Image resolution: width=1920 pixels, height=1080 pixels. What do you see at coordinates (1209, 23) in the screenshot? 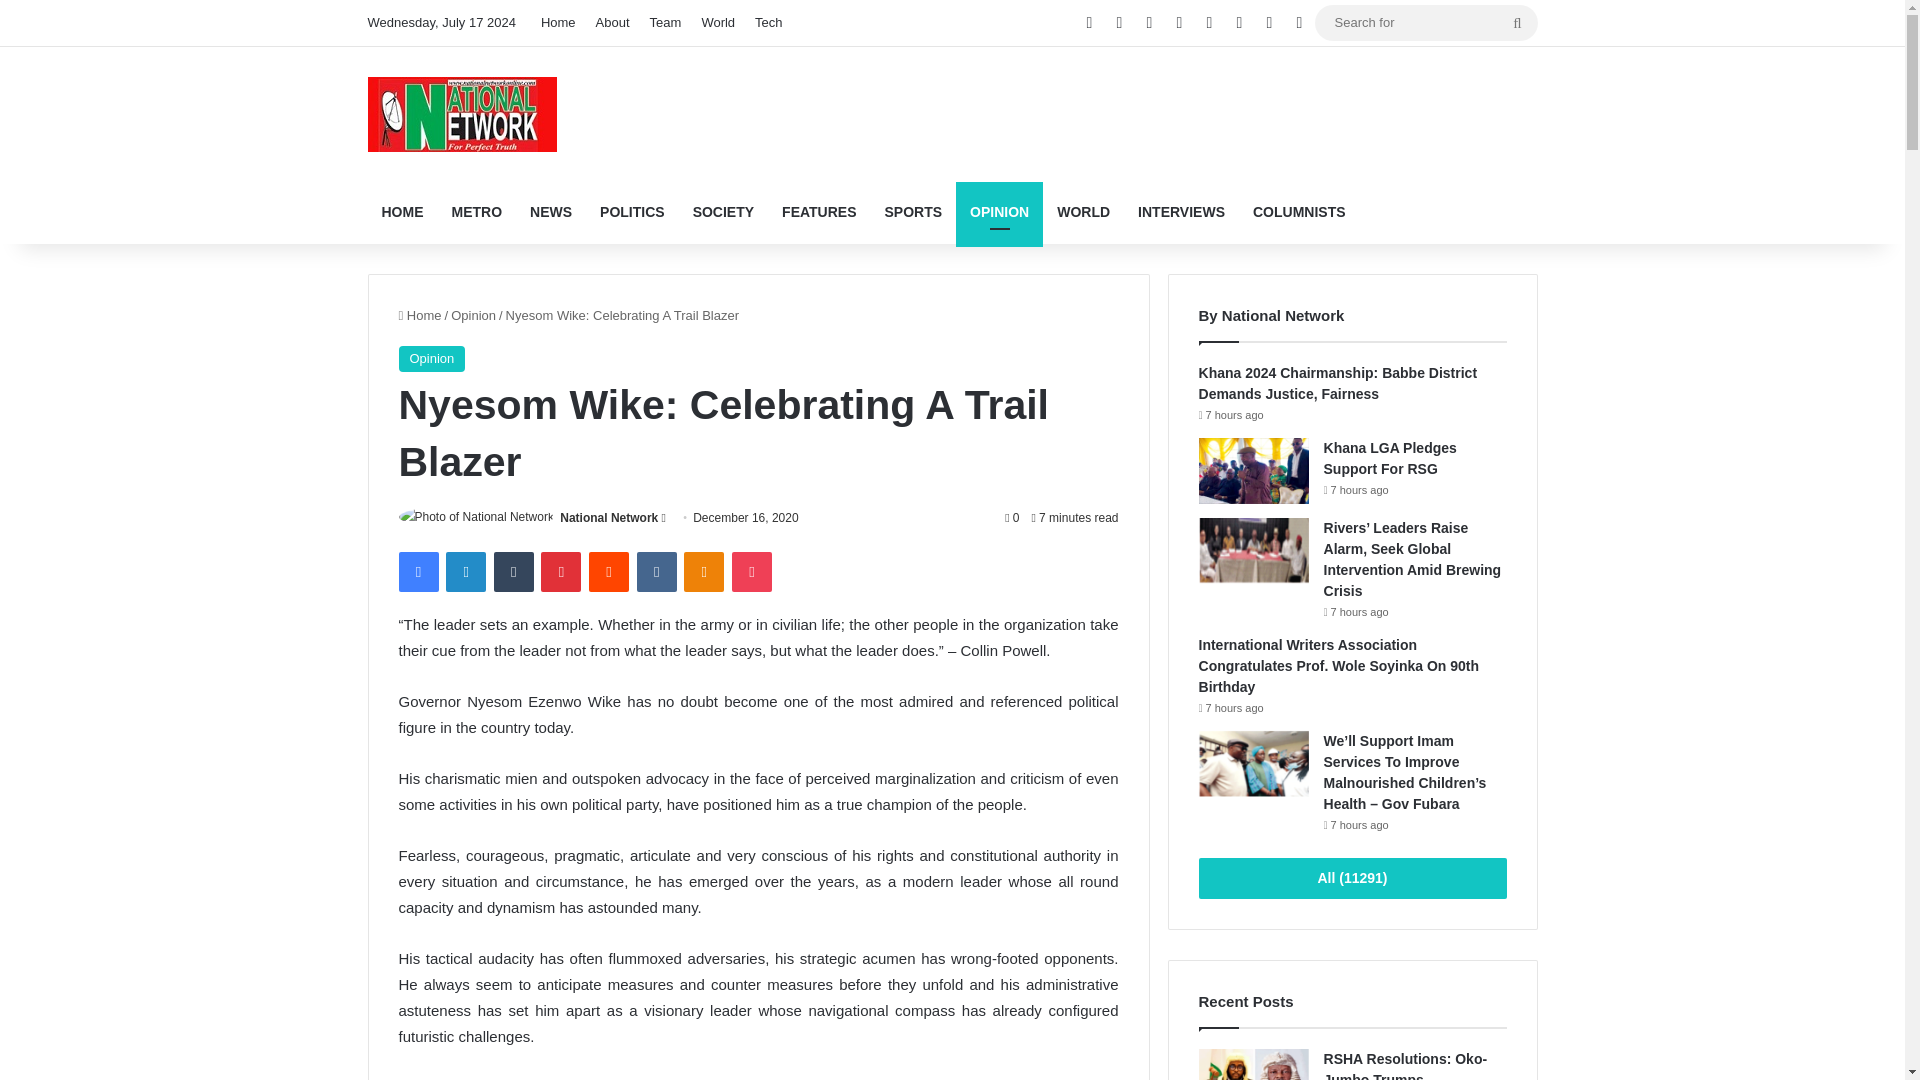
I see `RSS` at bounding box center [1209, 23].